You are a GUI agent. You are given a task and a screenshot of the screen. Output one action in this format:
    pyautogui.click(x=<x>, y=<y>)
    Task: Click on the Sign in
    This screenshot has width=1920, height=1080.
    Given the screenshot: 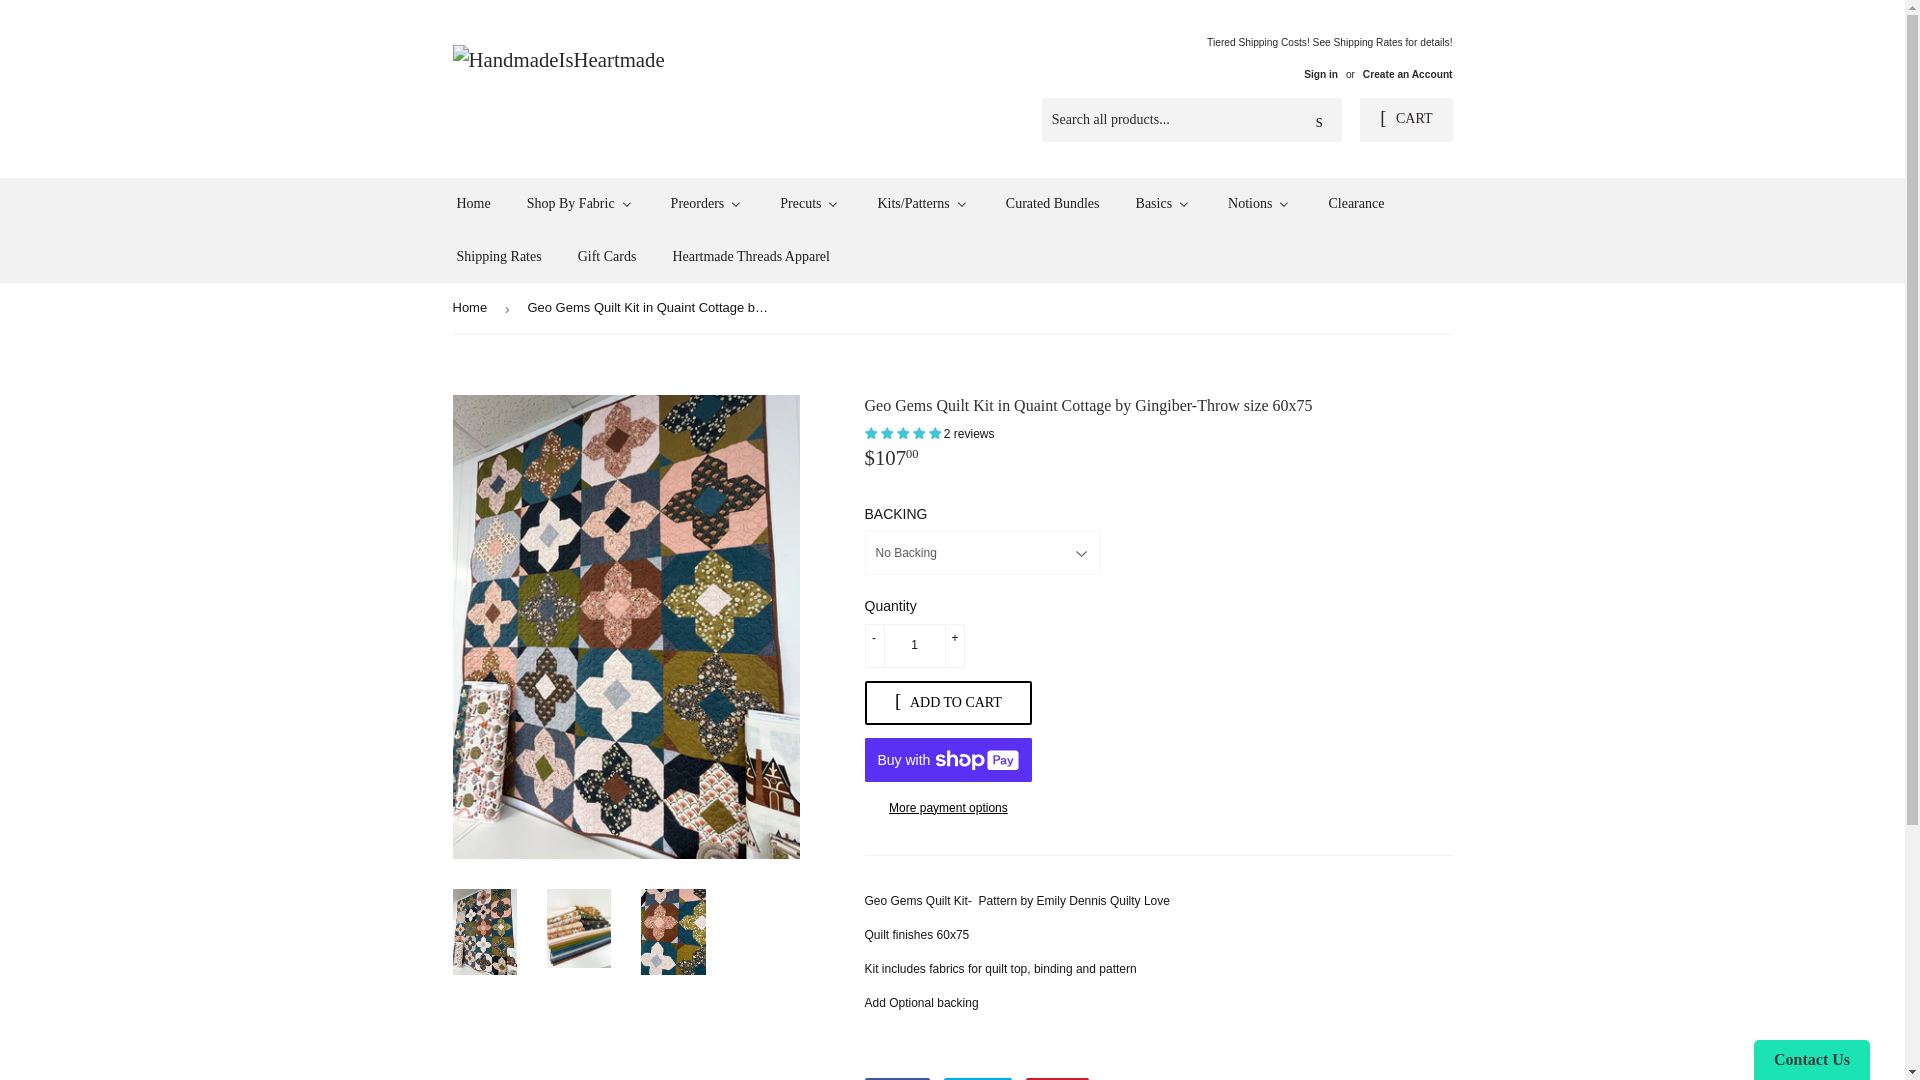 What is the action you would take?
    pyautogui.click(x=1320, y=74)
    